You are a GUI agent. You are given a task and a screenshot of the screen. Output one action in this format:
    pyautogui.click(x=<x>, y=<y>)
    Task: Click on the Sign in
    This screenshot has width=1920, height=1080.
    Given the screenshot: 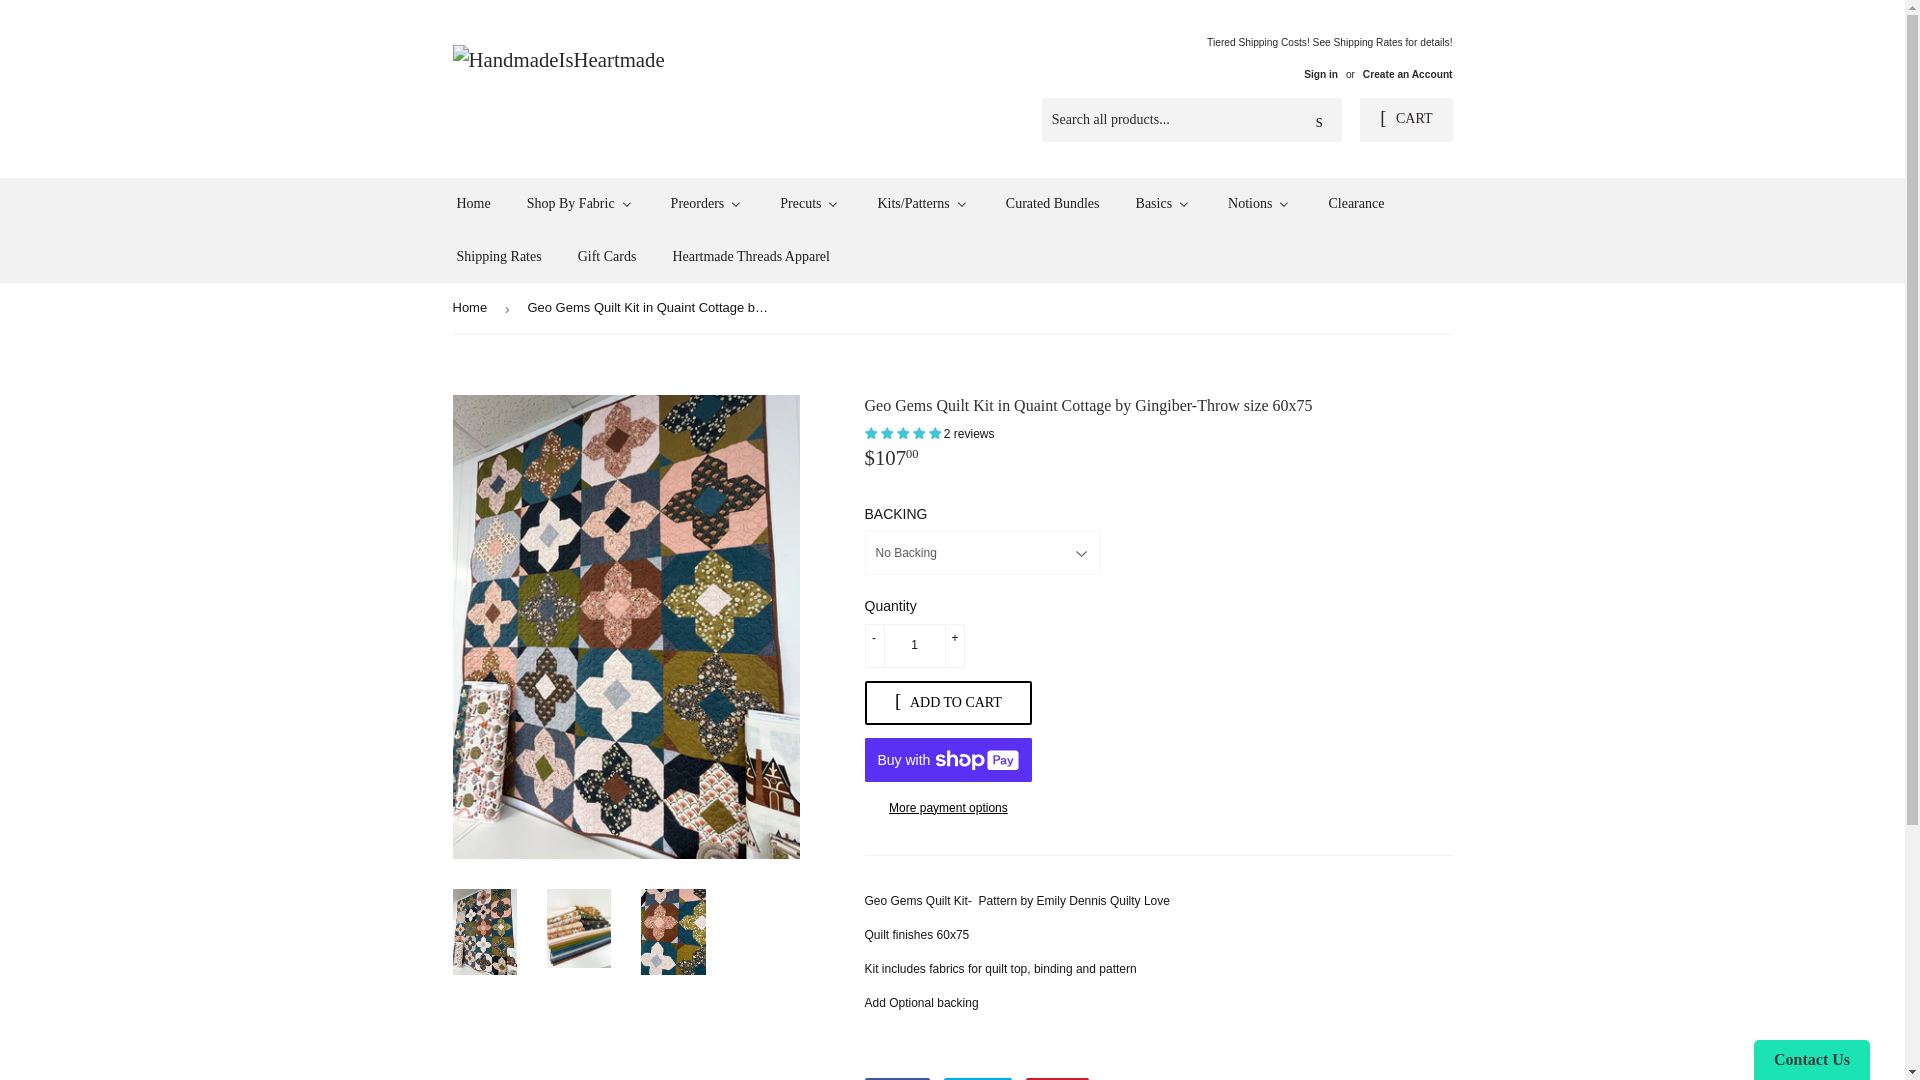 What is the action you would take?
    pyautogui.click(x=1320, y=74)
    